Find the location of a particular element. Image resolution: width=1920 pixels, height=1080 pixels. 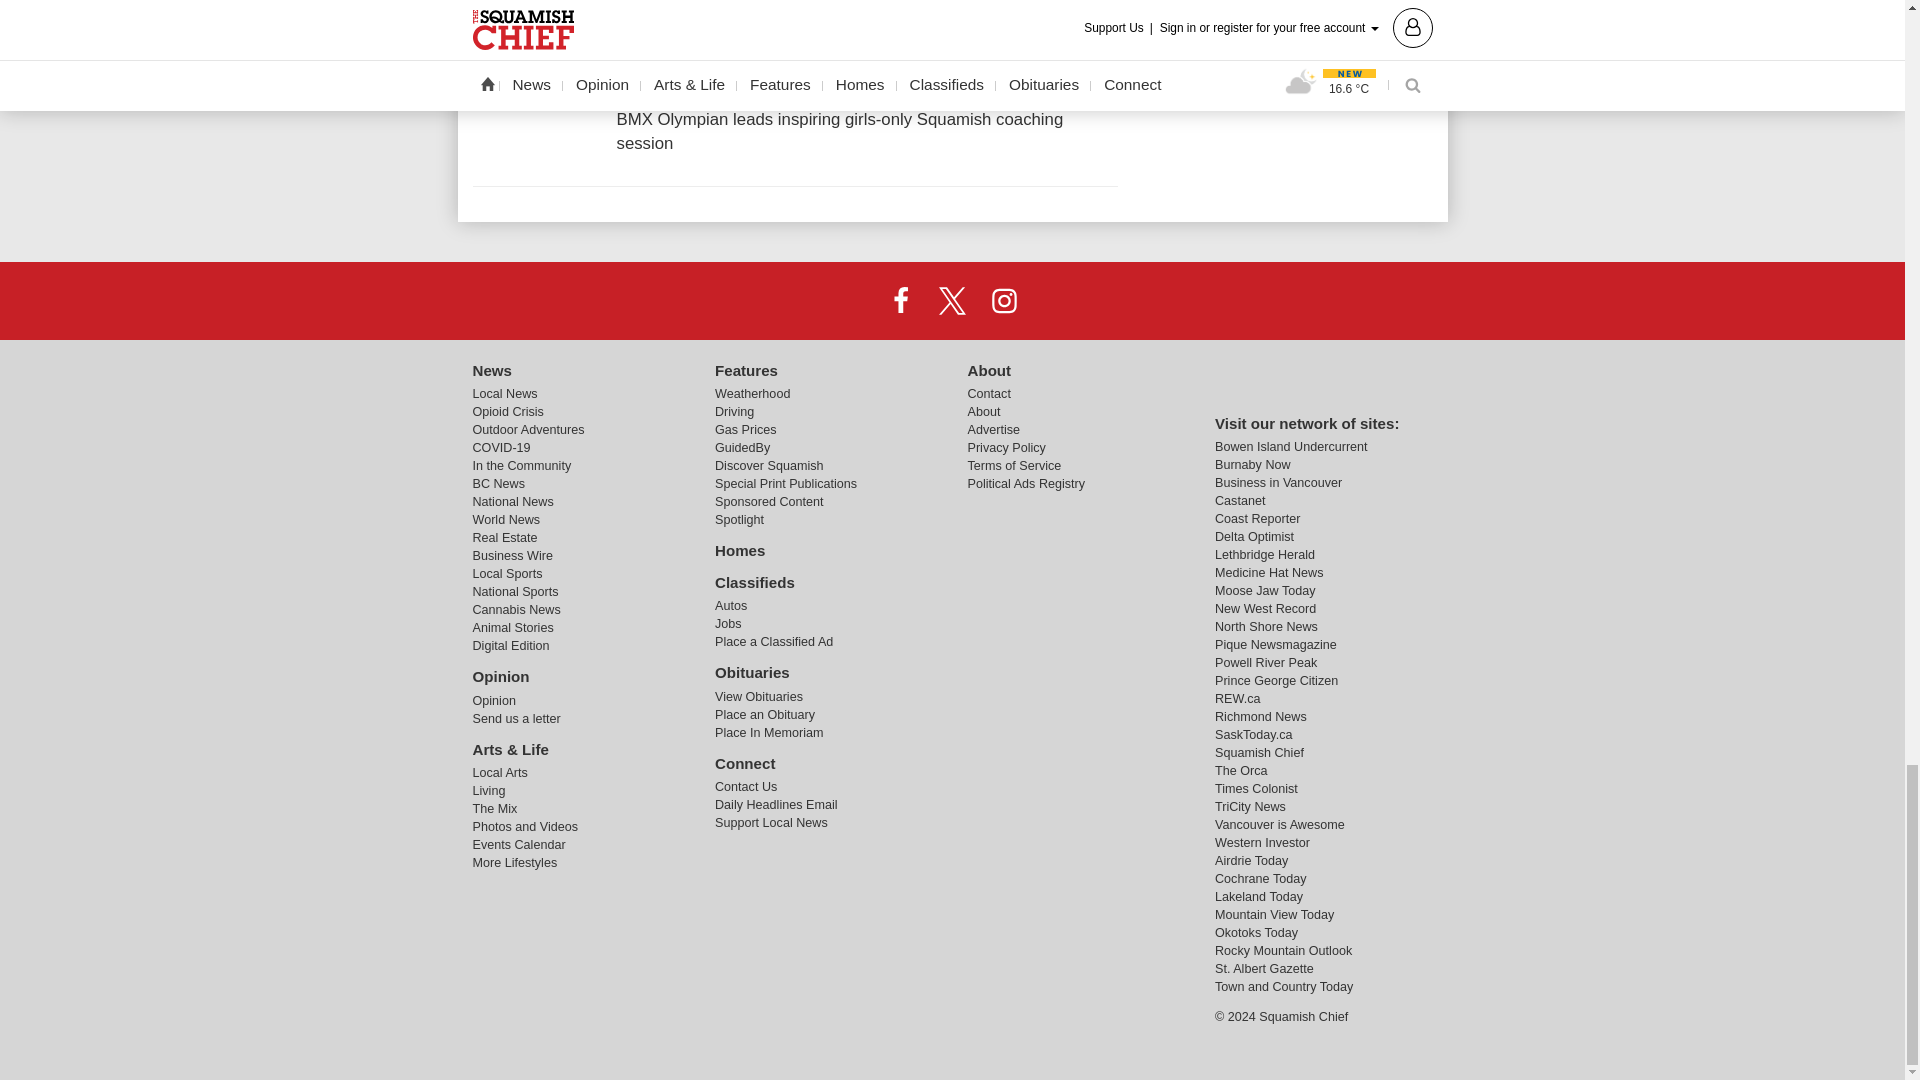

Instagram is located at coordinates (1003, 299).